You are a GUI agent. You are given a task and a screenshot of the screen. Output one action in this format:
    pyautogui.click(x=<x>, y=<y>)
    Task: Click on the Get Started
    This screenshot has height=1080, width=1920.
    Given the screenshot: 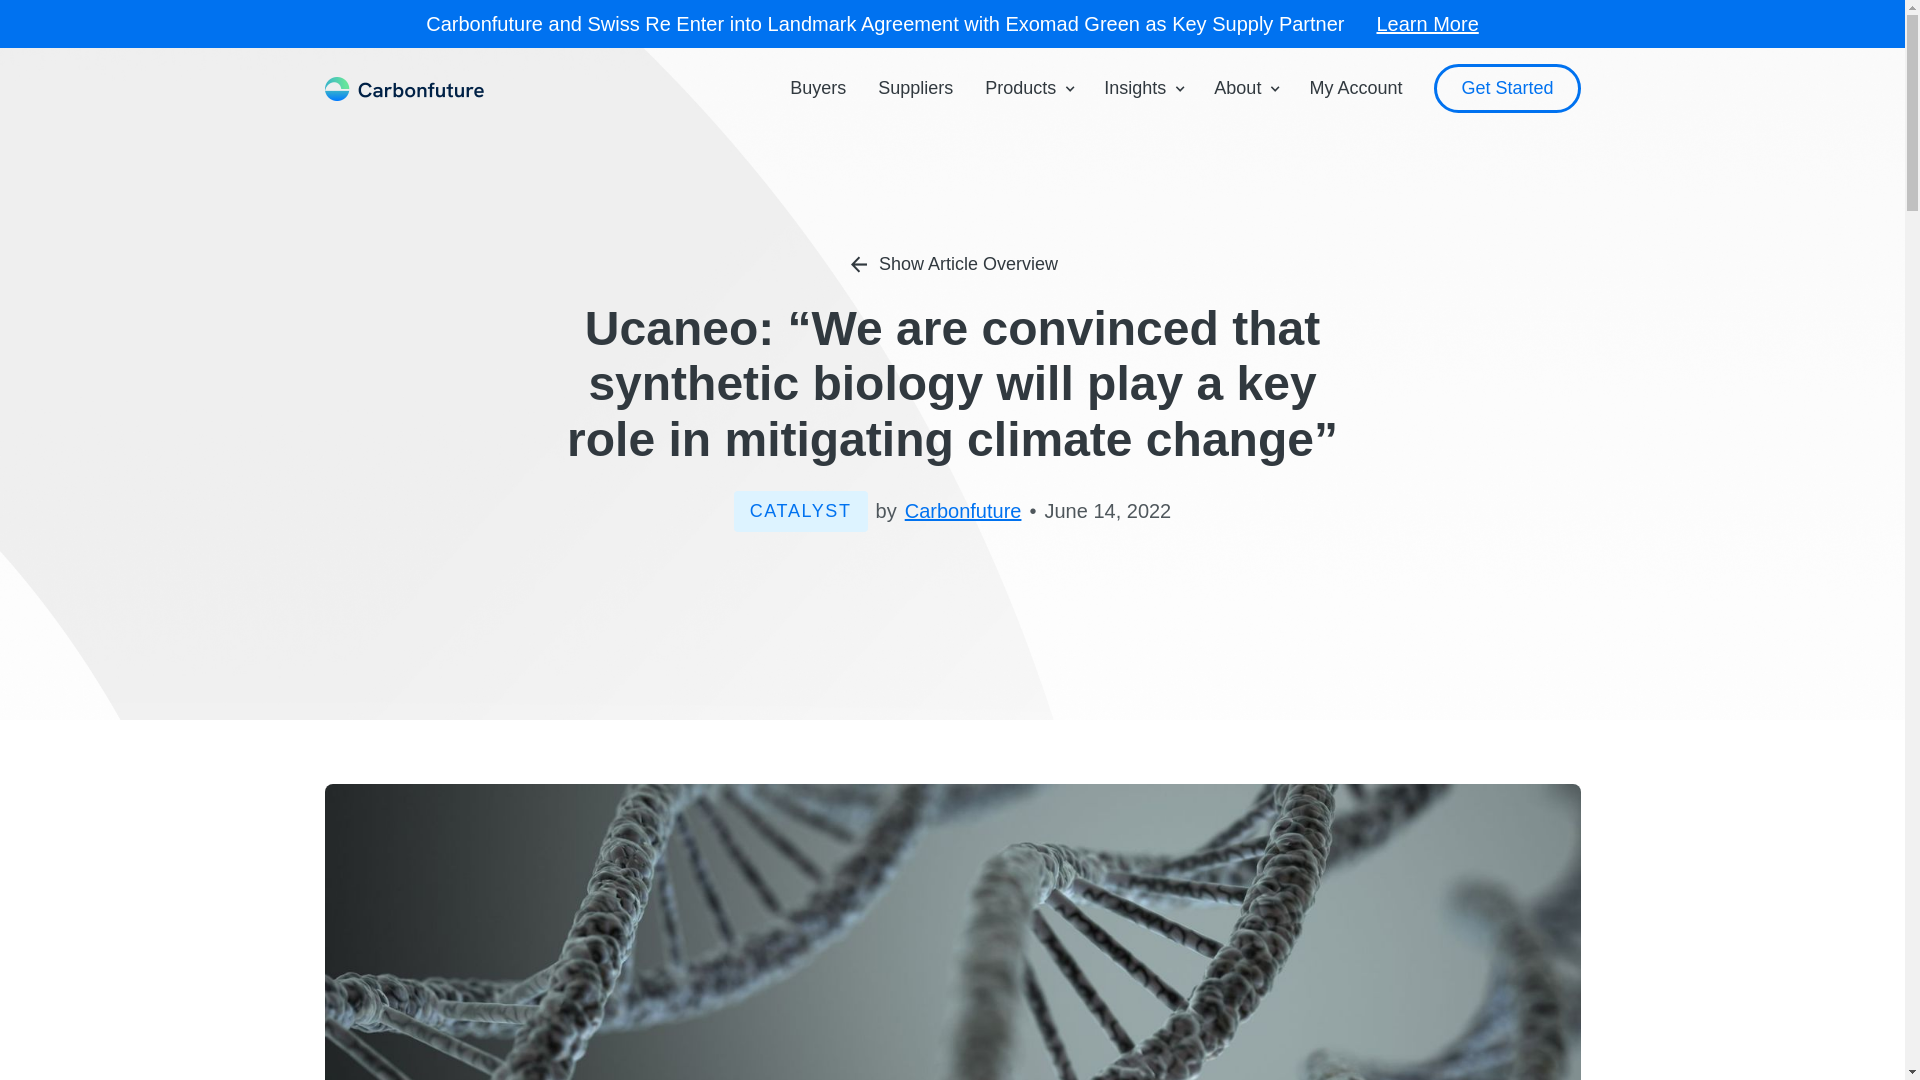 What is the action you would take?
    pyautogui.click(x=1507, y=88)
    